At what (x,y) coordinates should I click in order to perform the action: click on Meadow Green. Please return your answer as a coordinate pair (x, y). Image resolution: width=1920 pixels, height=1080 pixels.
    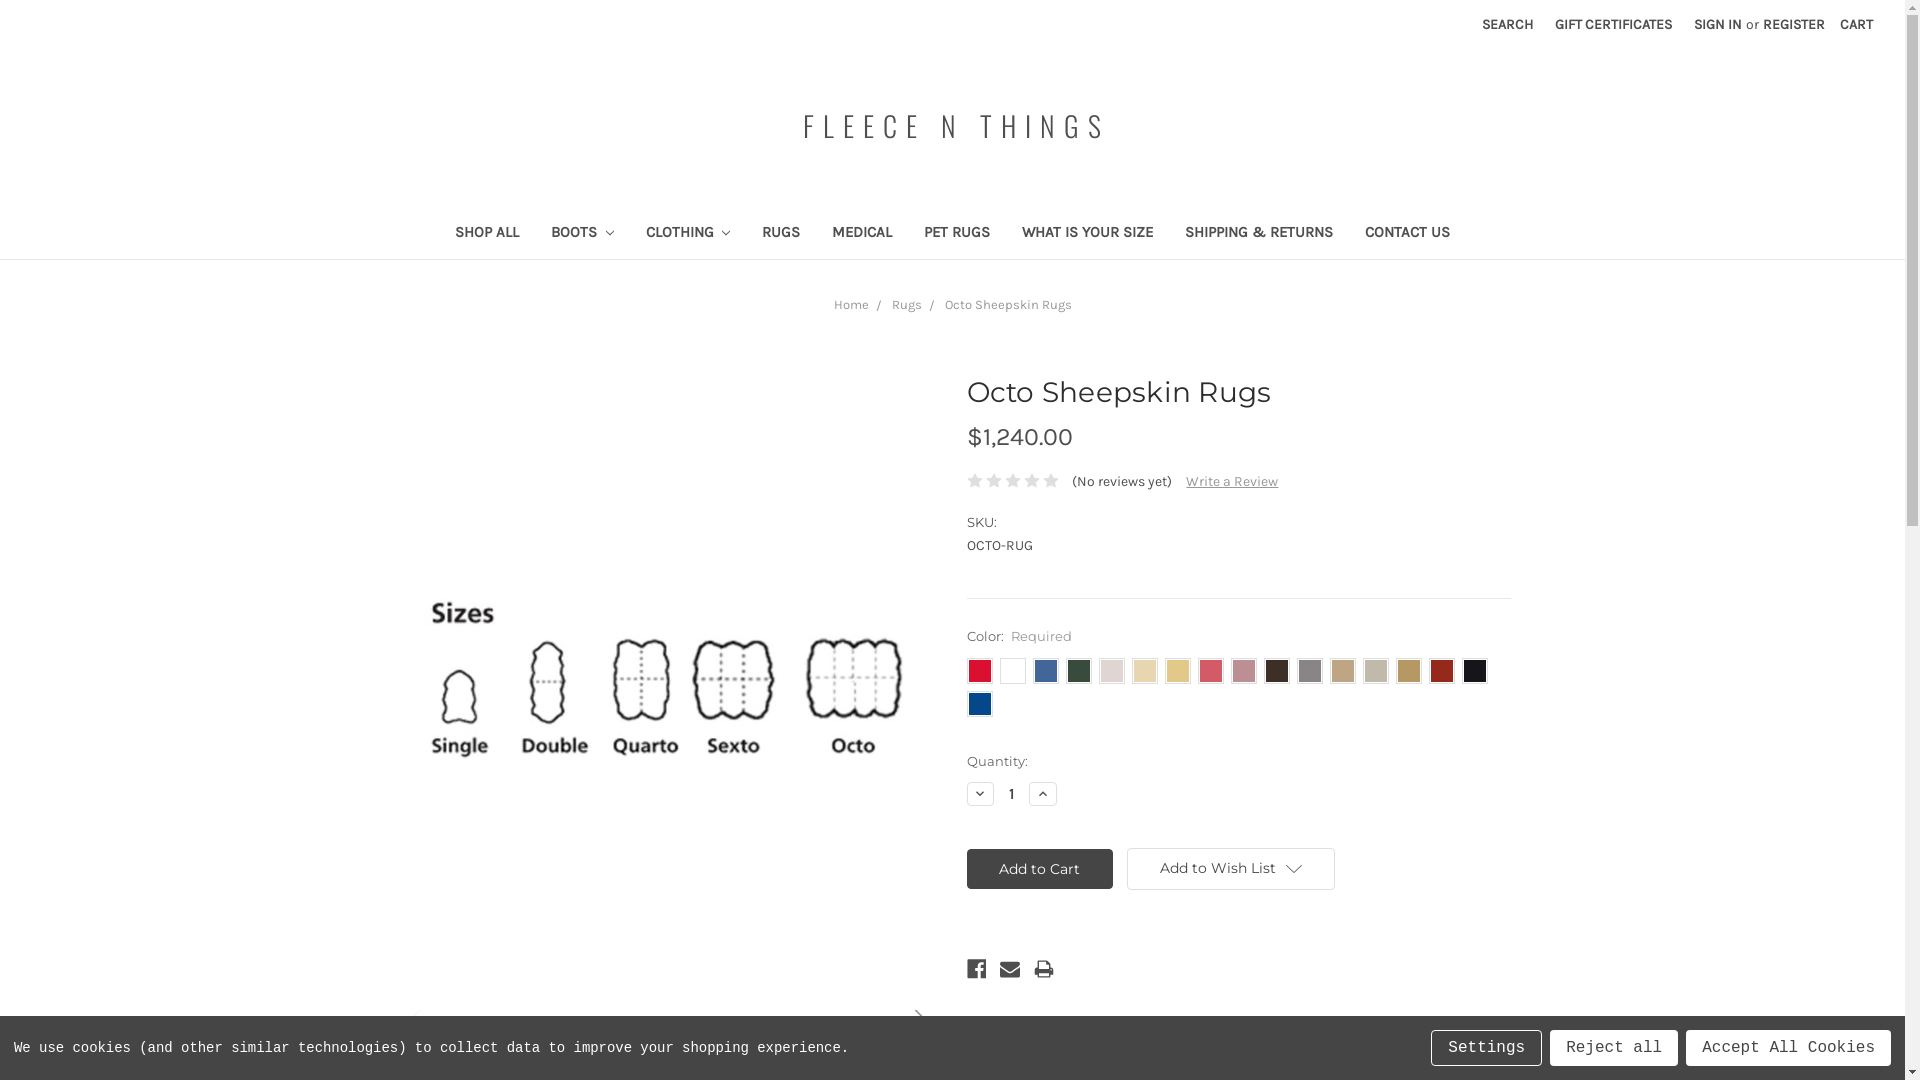
    Looking at the image, I should click on (1079, 671).